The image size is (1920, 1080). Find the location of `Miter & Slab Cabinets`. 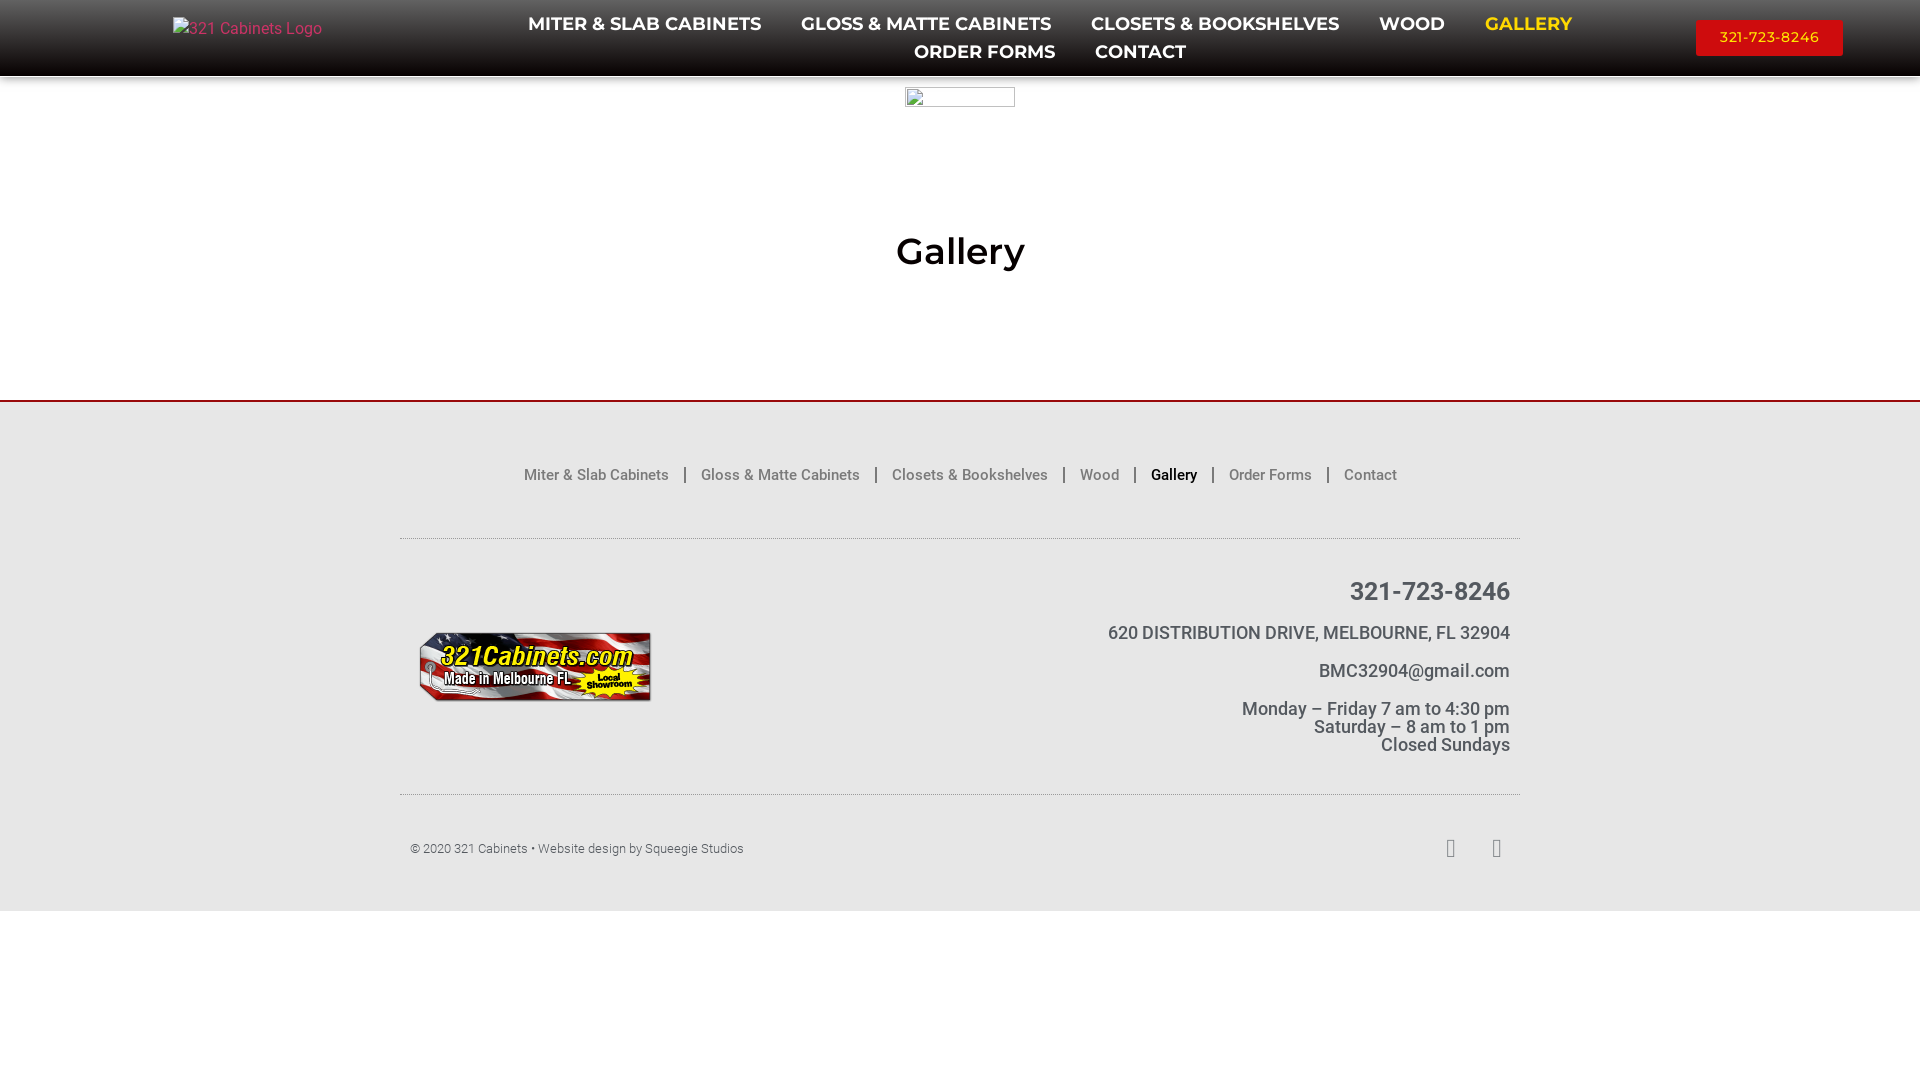

Miter & Slab Cabinets is located at coordinates (596, 475).